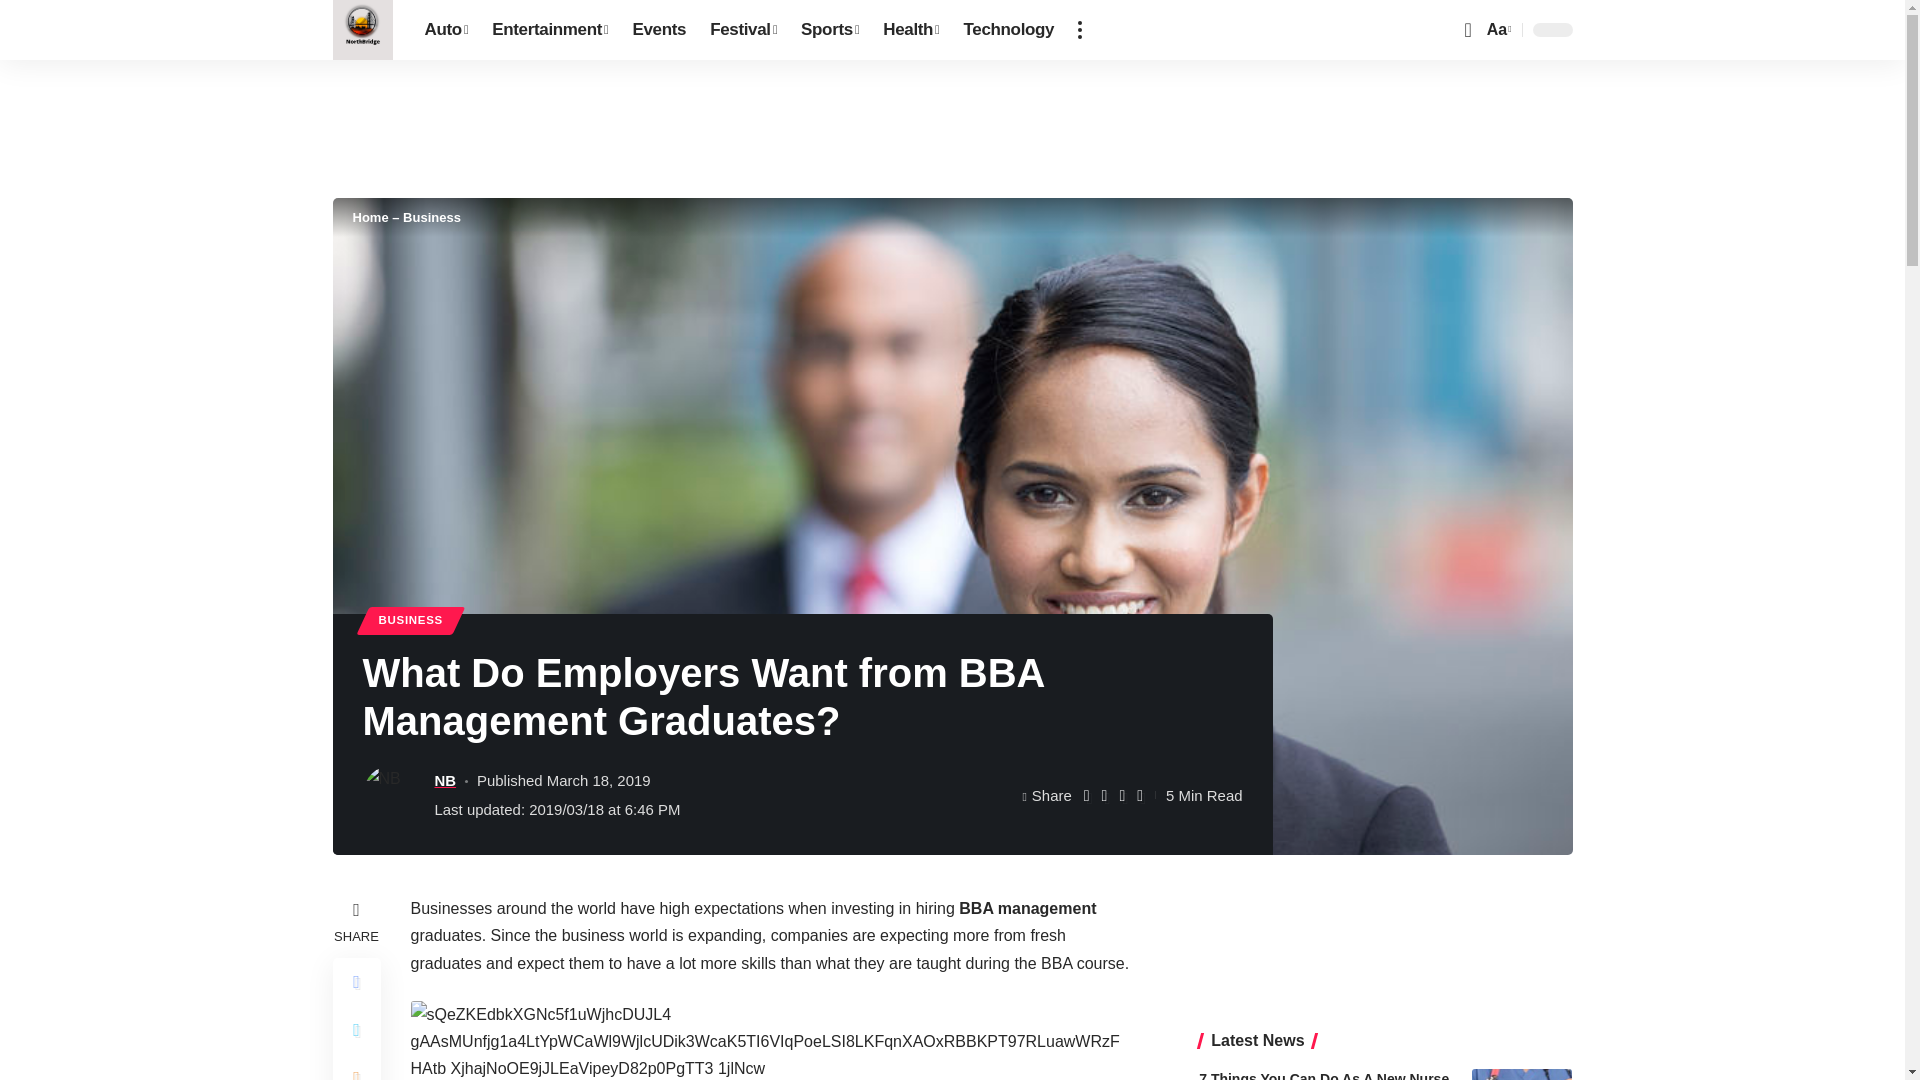 This screenshot has height=1080, width=1920. I want to click on Events, so click(659, 30).